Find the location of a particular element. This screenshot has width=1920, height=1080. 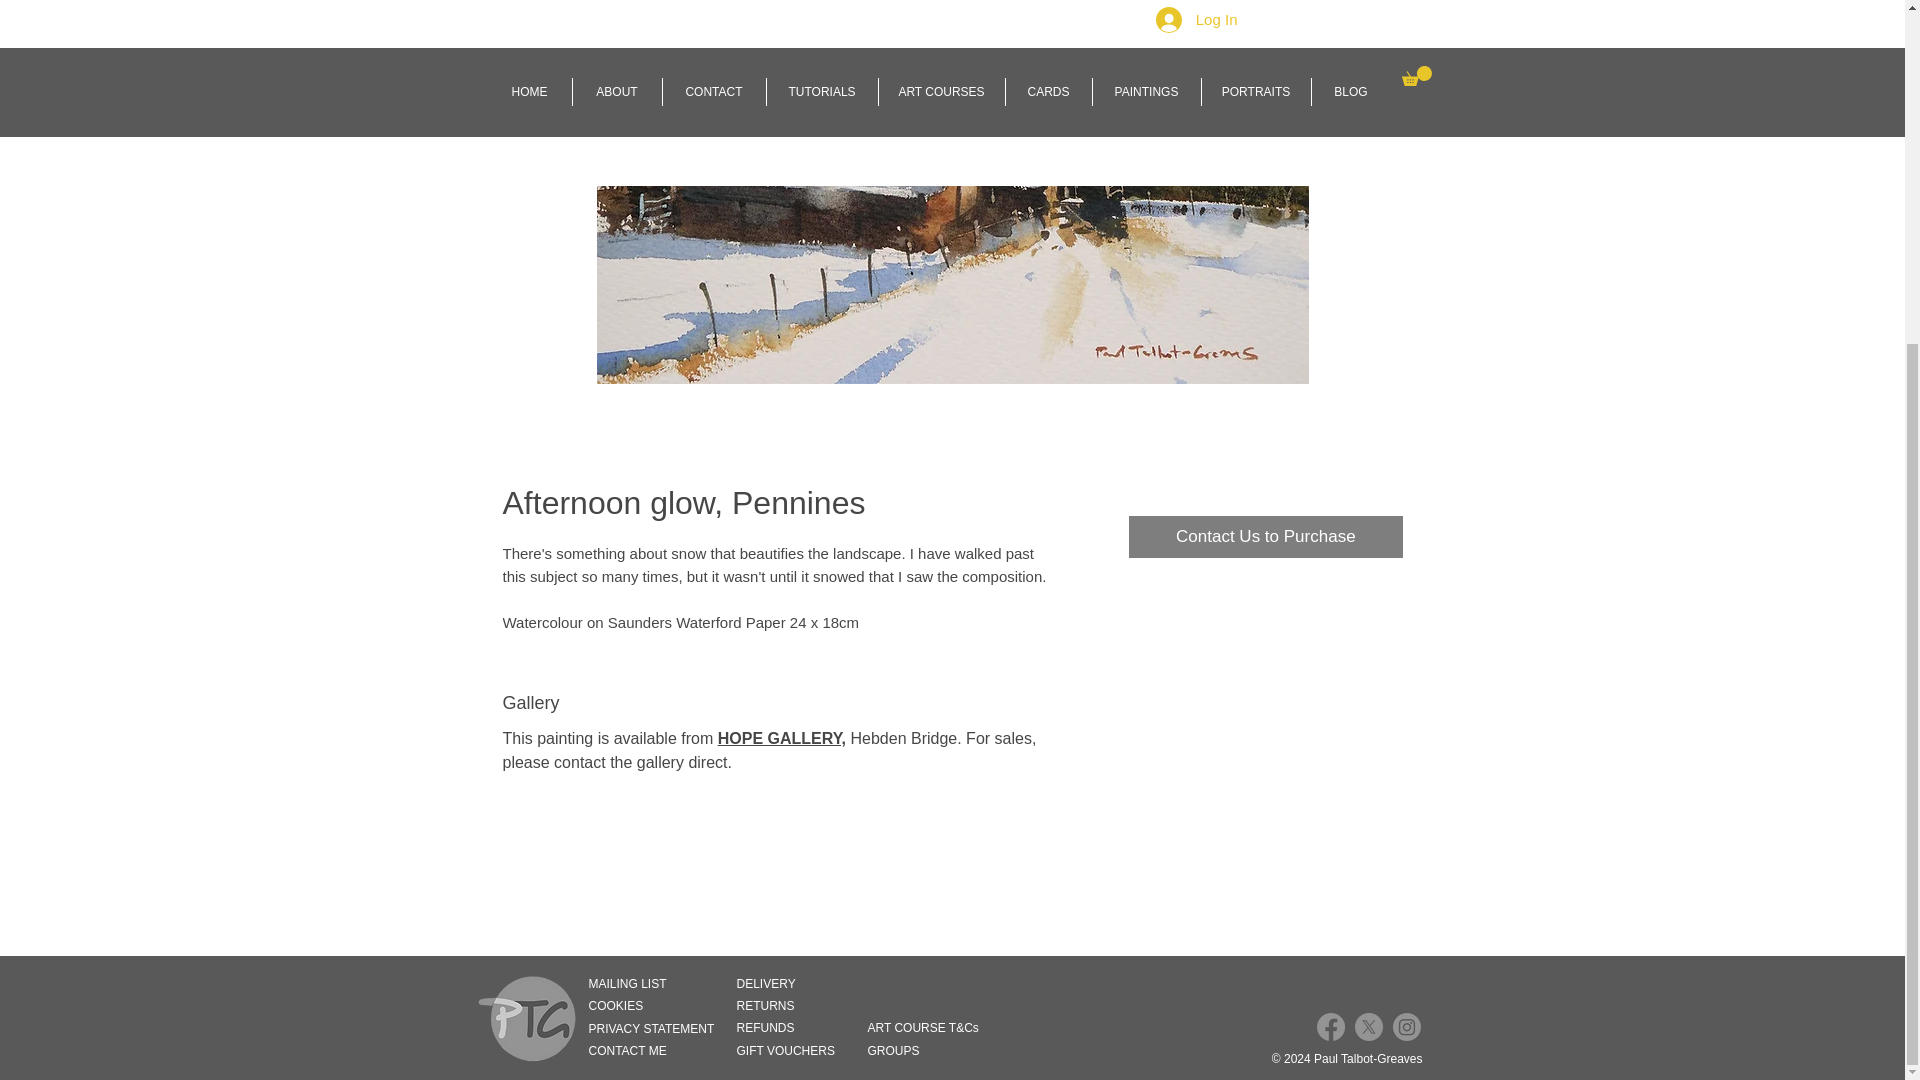

GROUPS is located at coordinates (910, 1051).